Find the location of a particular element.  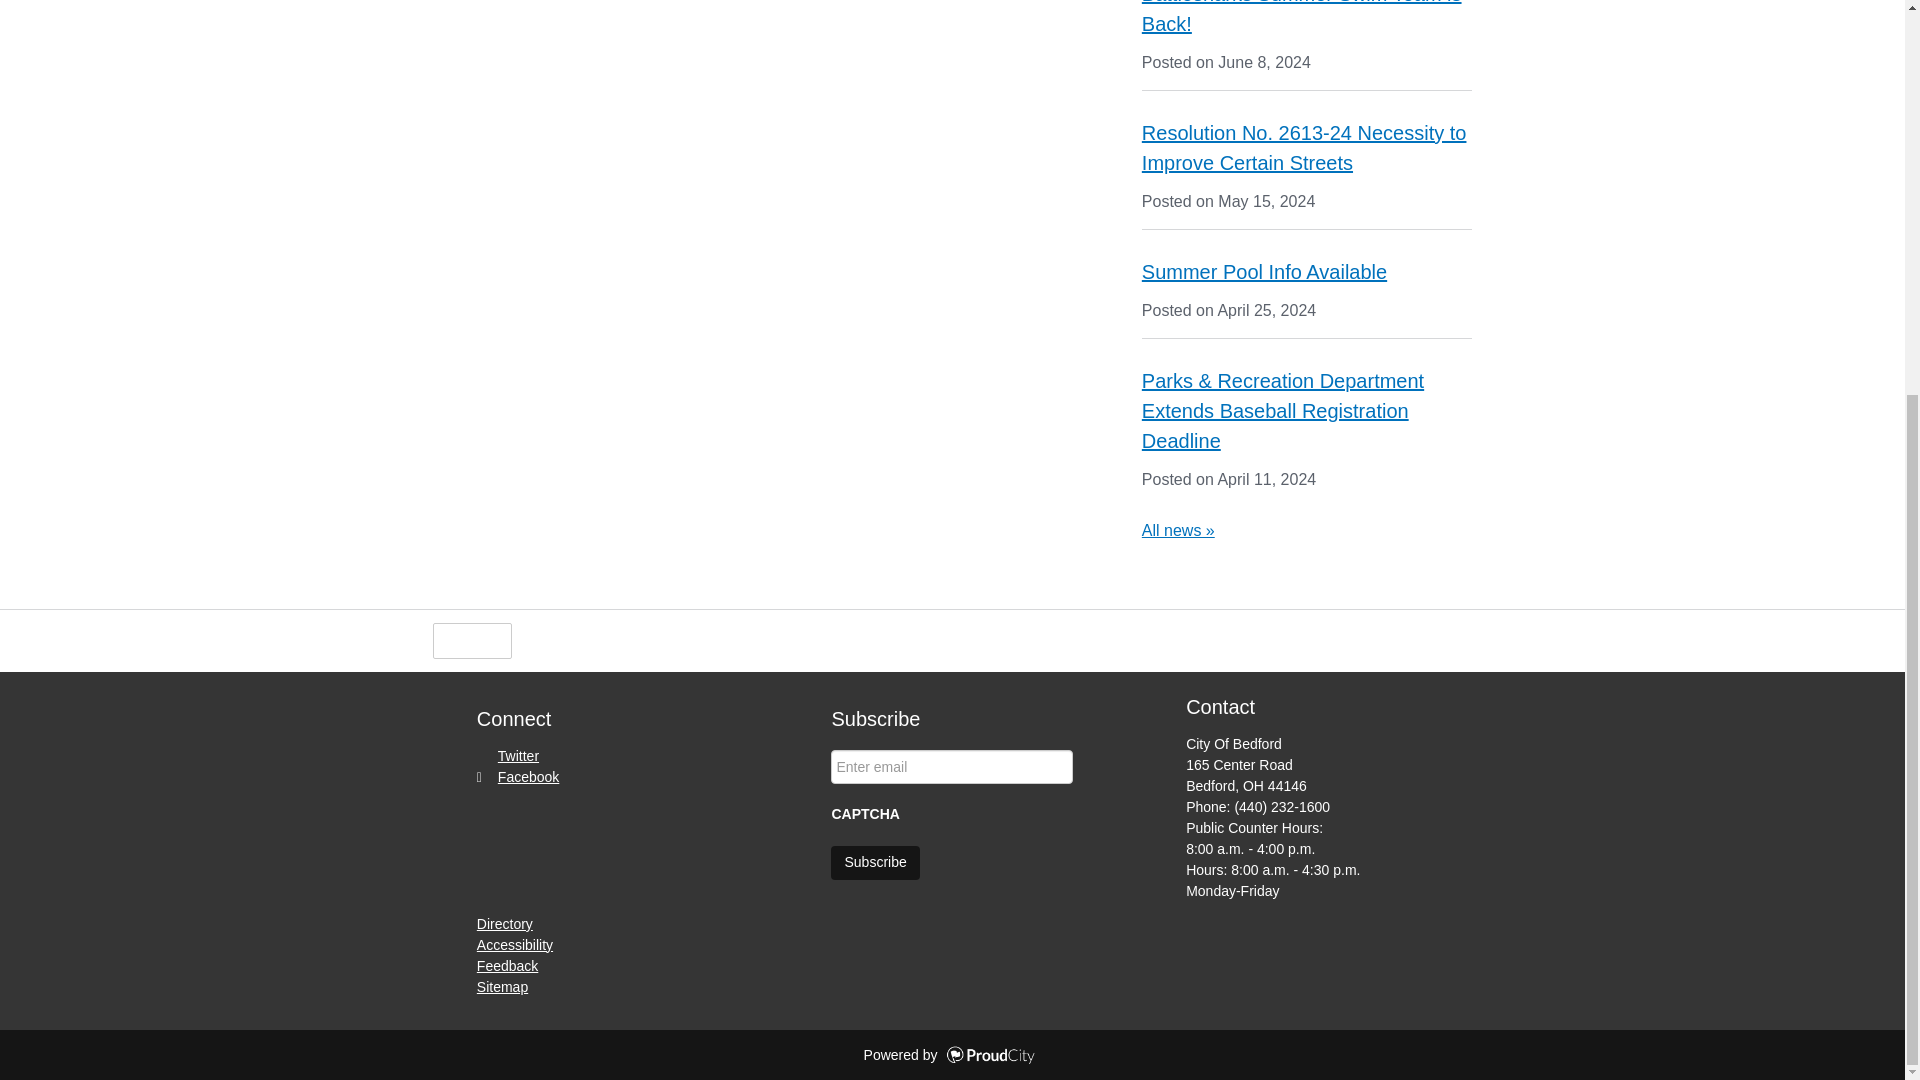

Twitter is located at coordinates (508, 756).